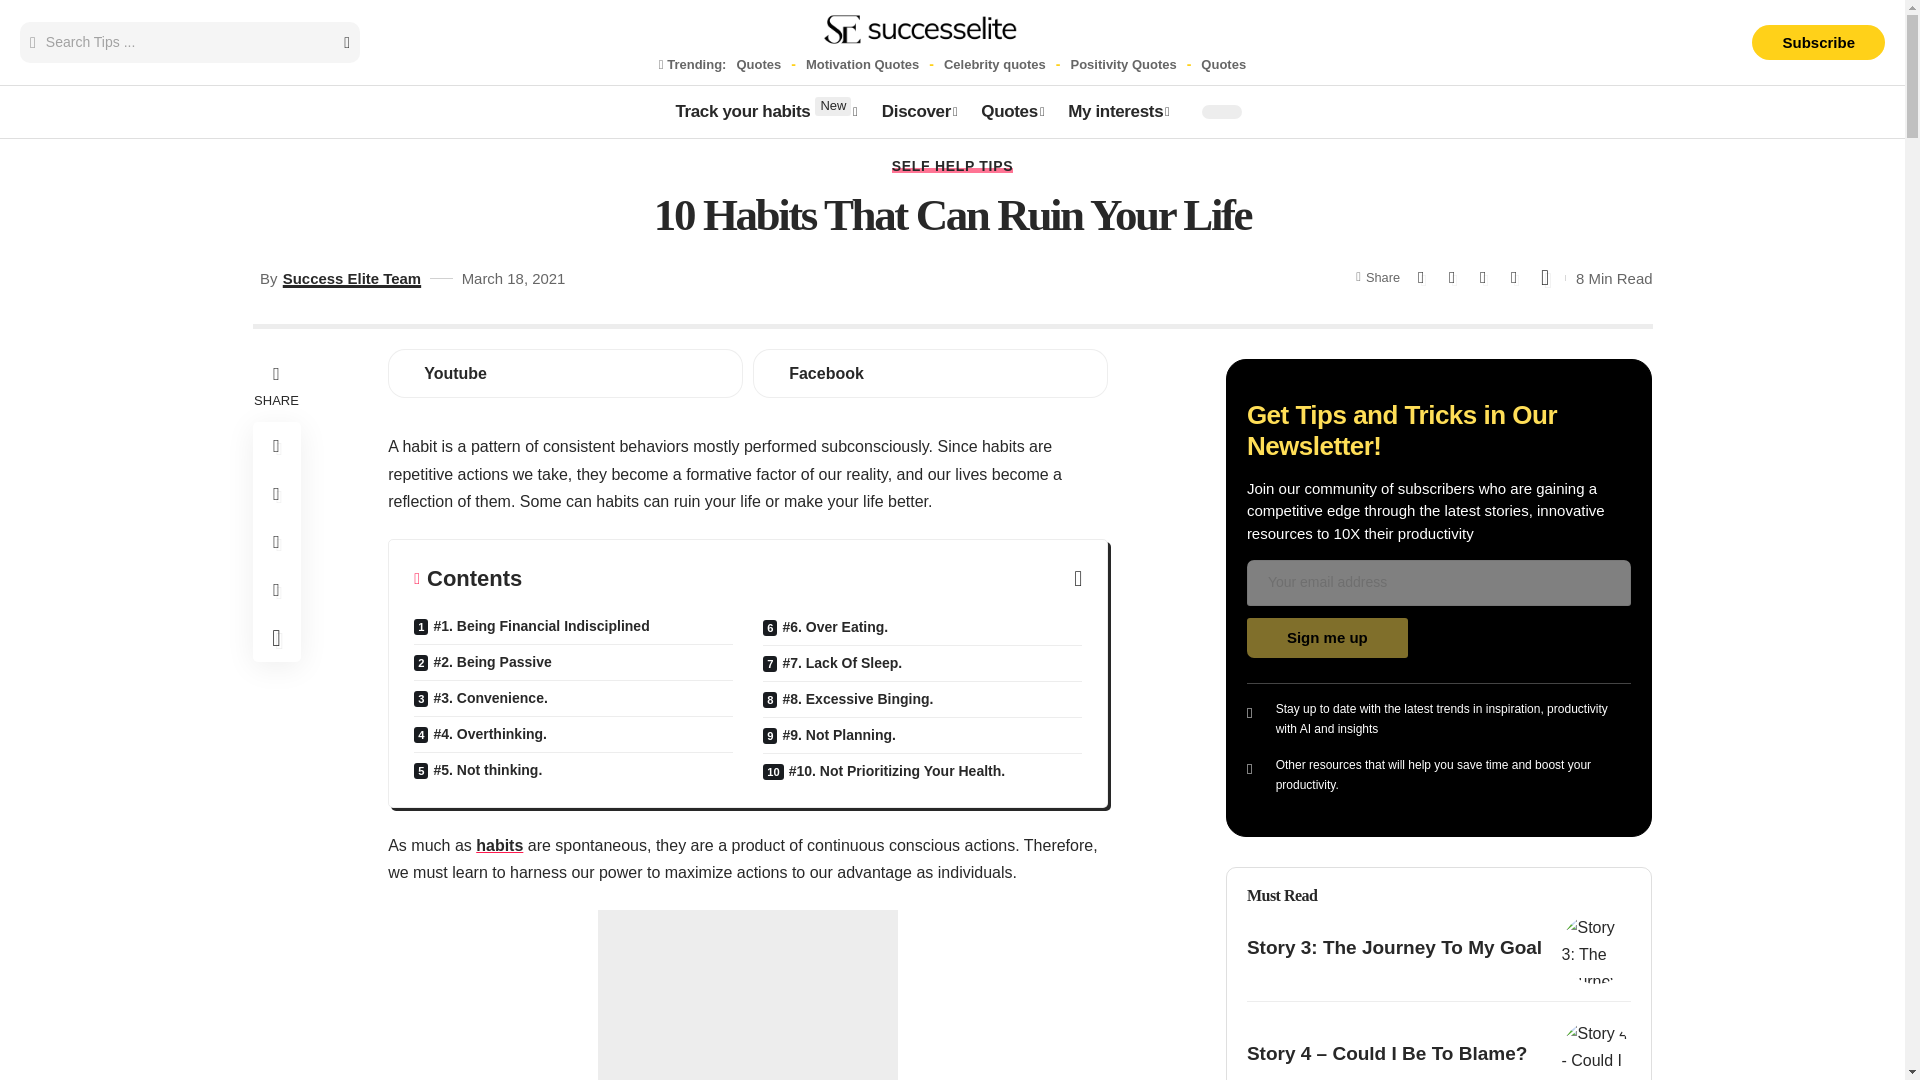 This screenshot has height=1080, width=1920. Describe the element at coordinates (862, 64) in the screenshot. I see `Motivation Quotes` at that location.